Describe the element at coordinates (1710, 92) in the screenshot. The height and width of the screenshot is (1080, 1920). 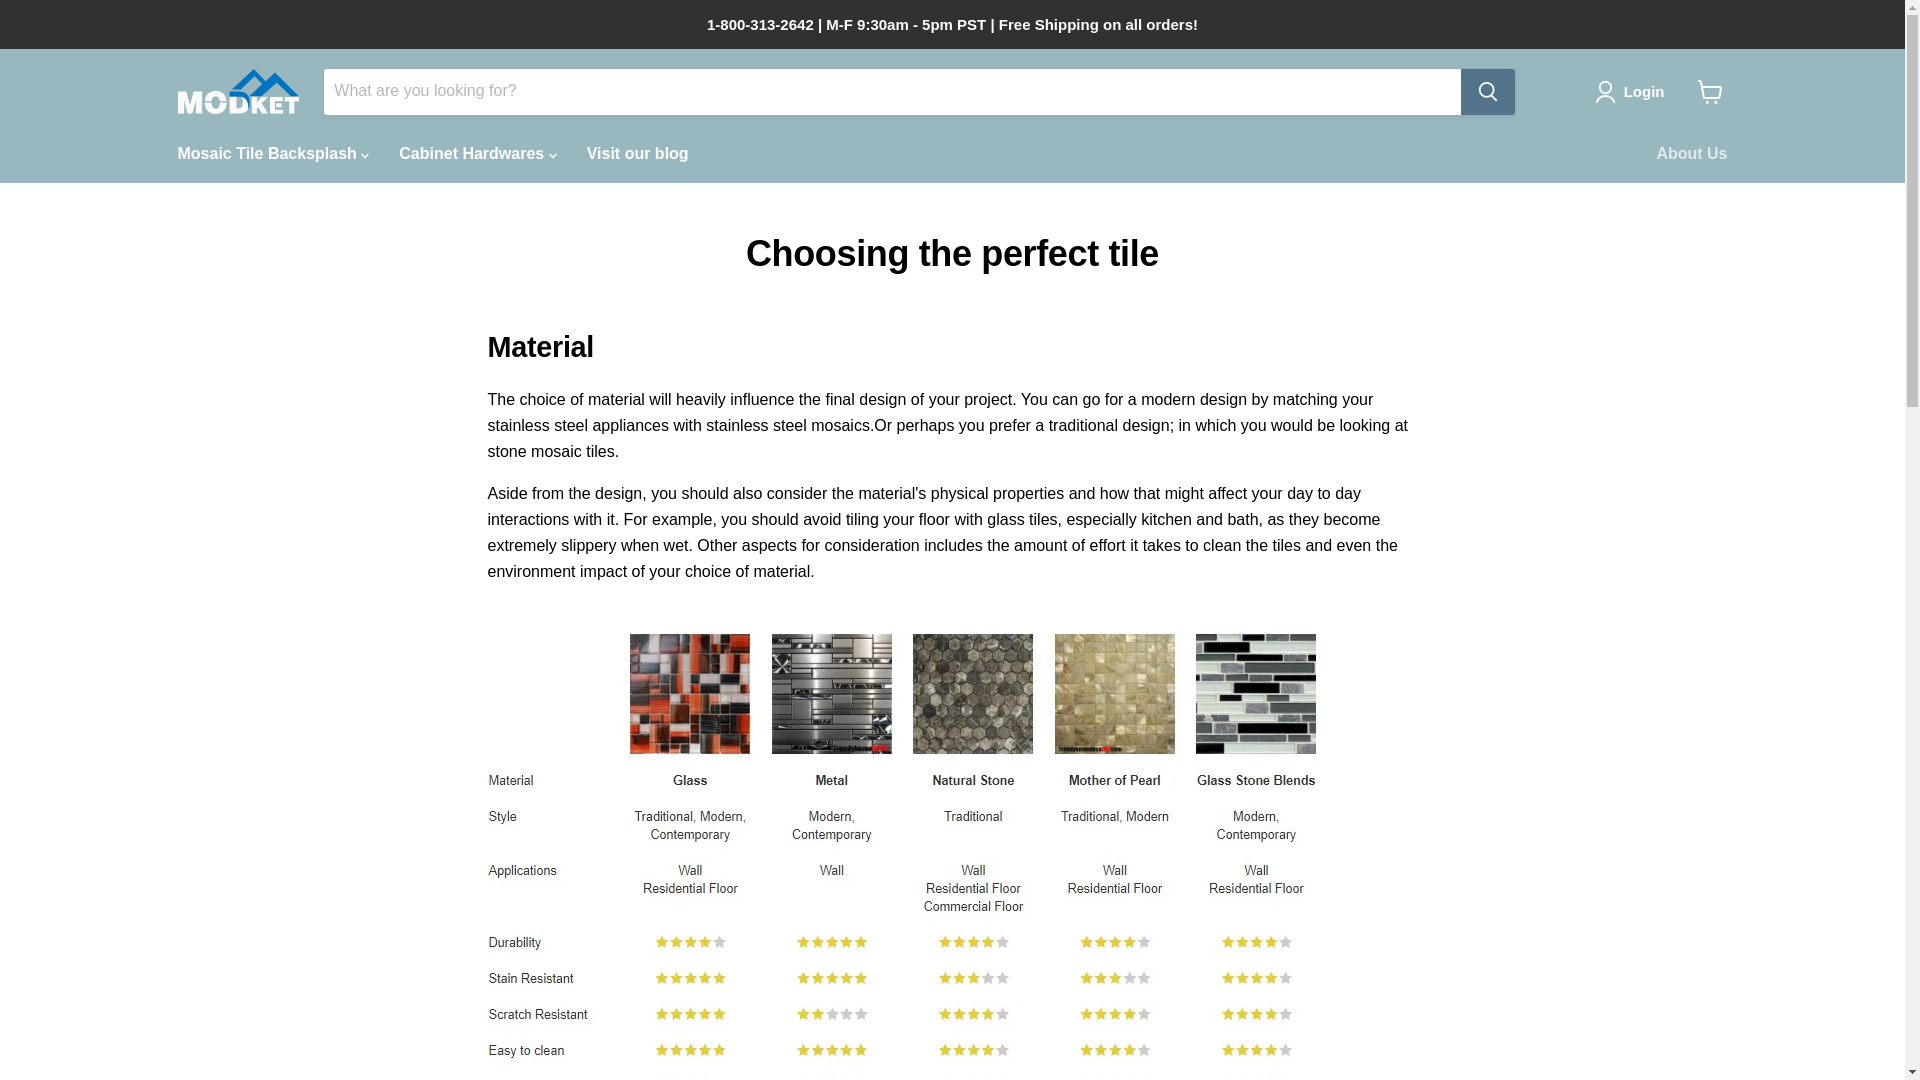
I see `View cart` at that location.